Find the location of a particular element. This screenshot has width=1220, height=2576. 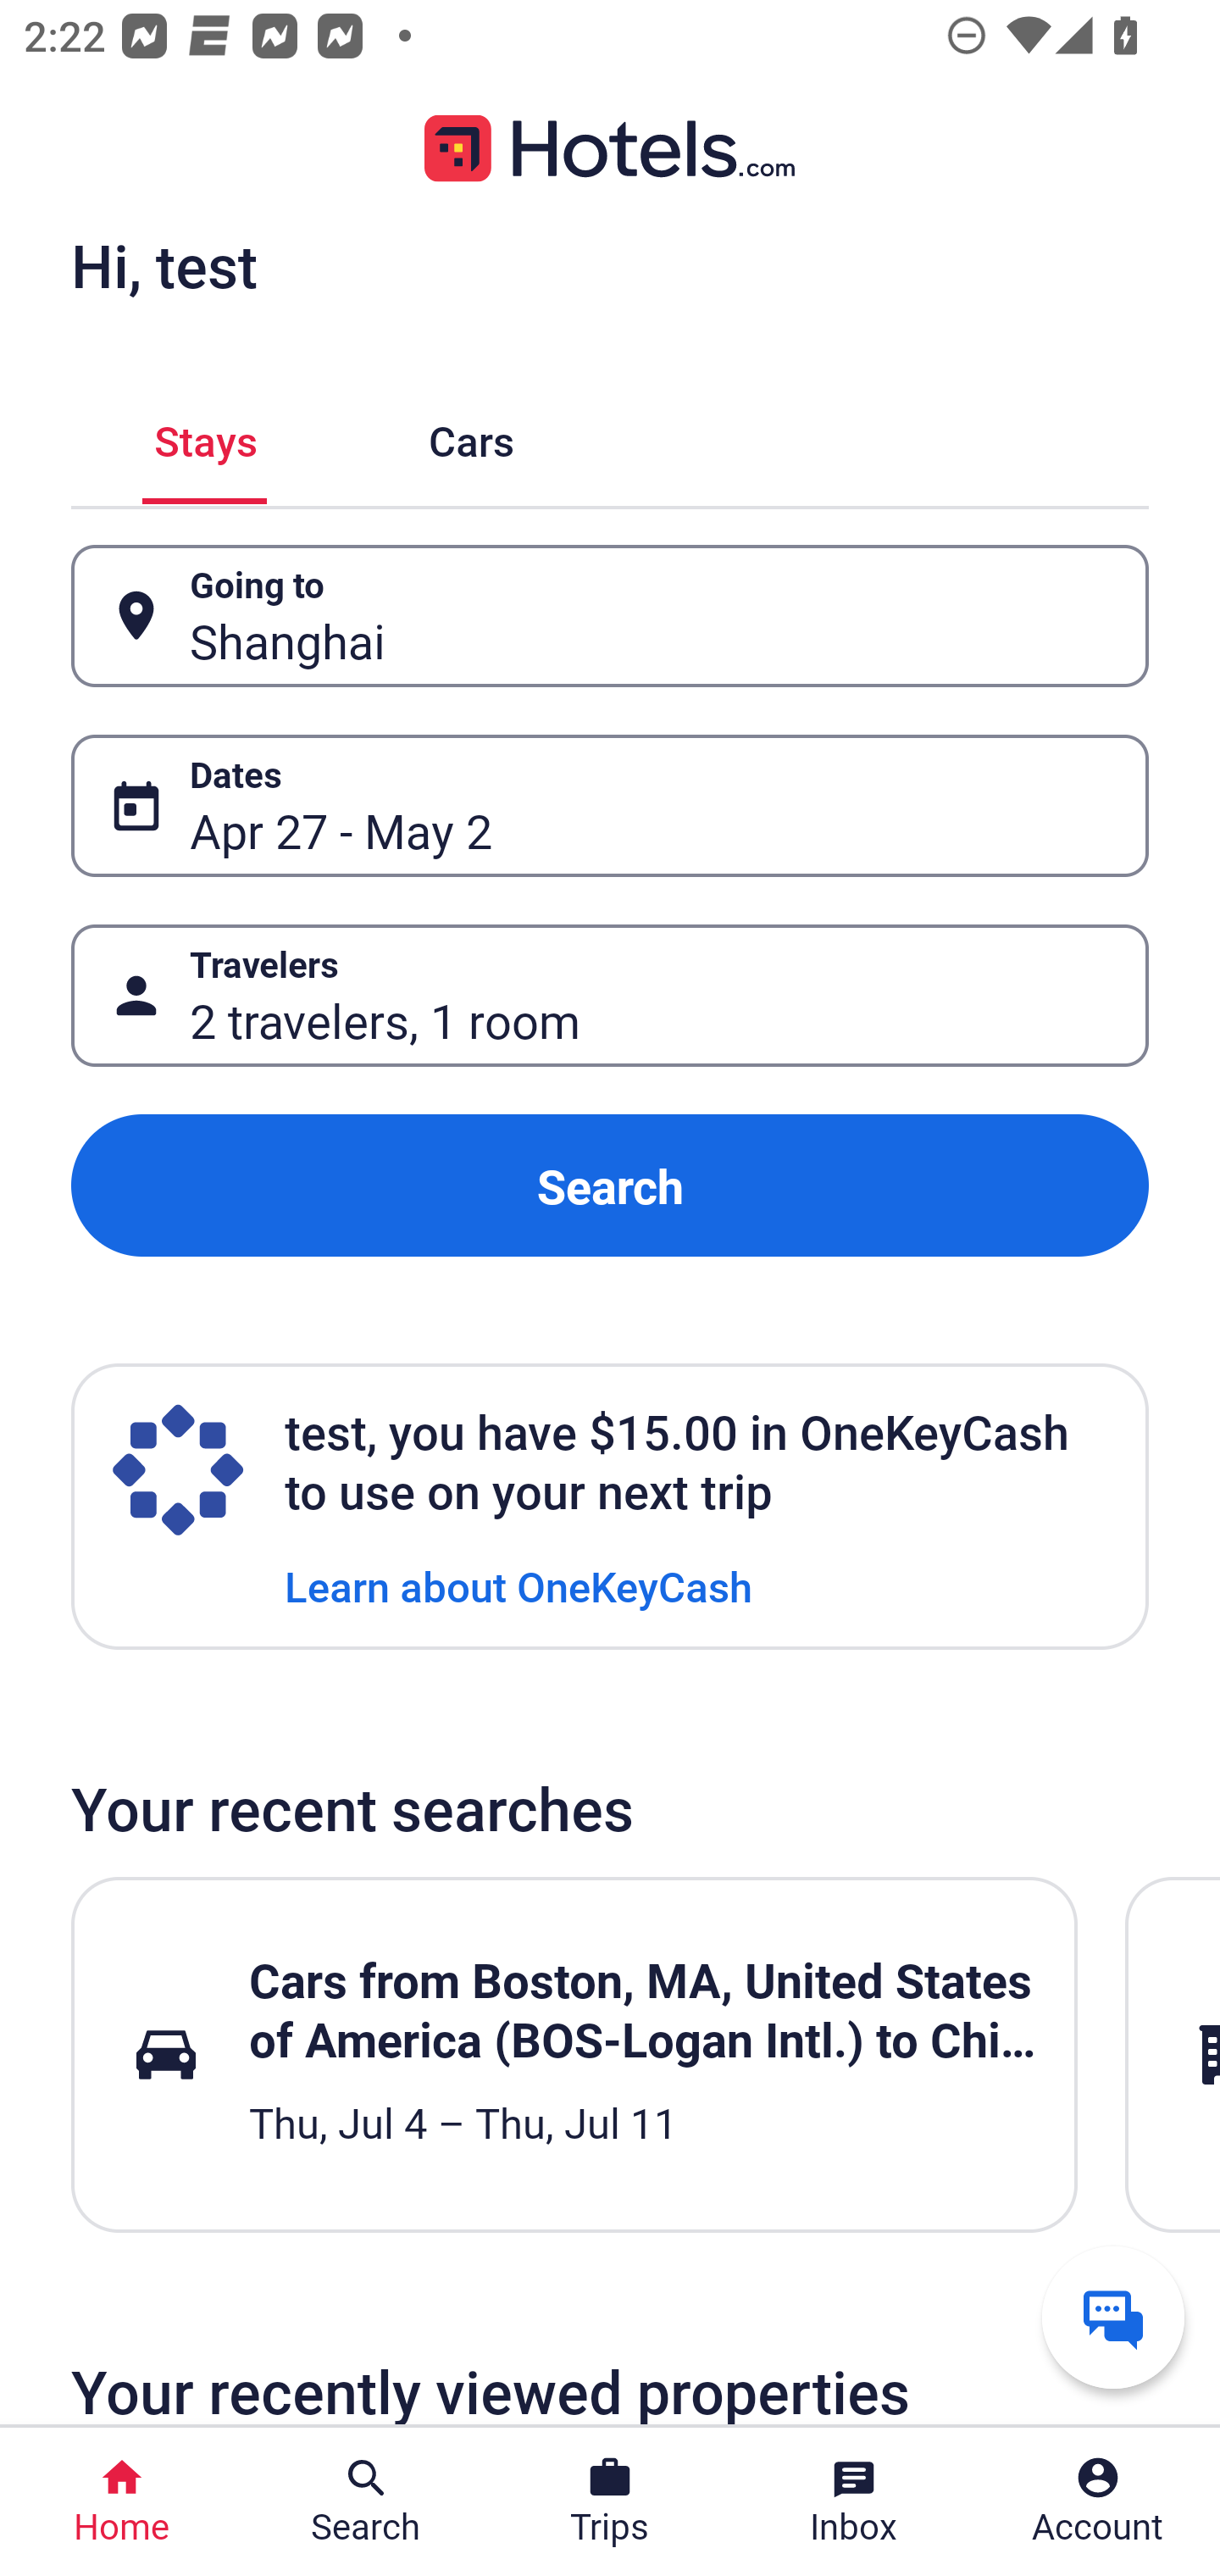

Search is located at coordinates (610, 1186).